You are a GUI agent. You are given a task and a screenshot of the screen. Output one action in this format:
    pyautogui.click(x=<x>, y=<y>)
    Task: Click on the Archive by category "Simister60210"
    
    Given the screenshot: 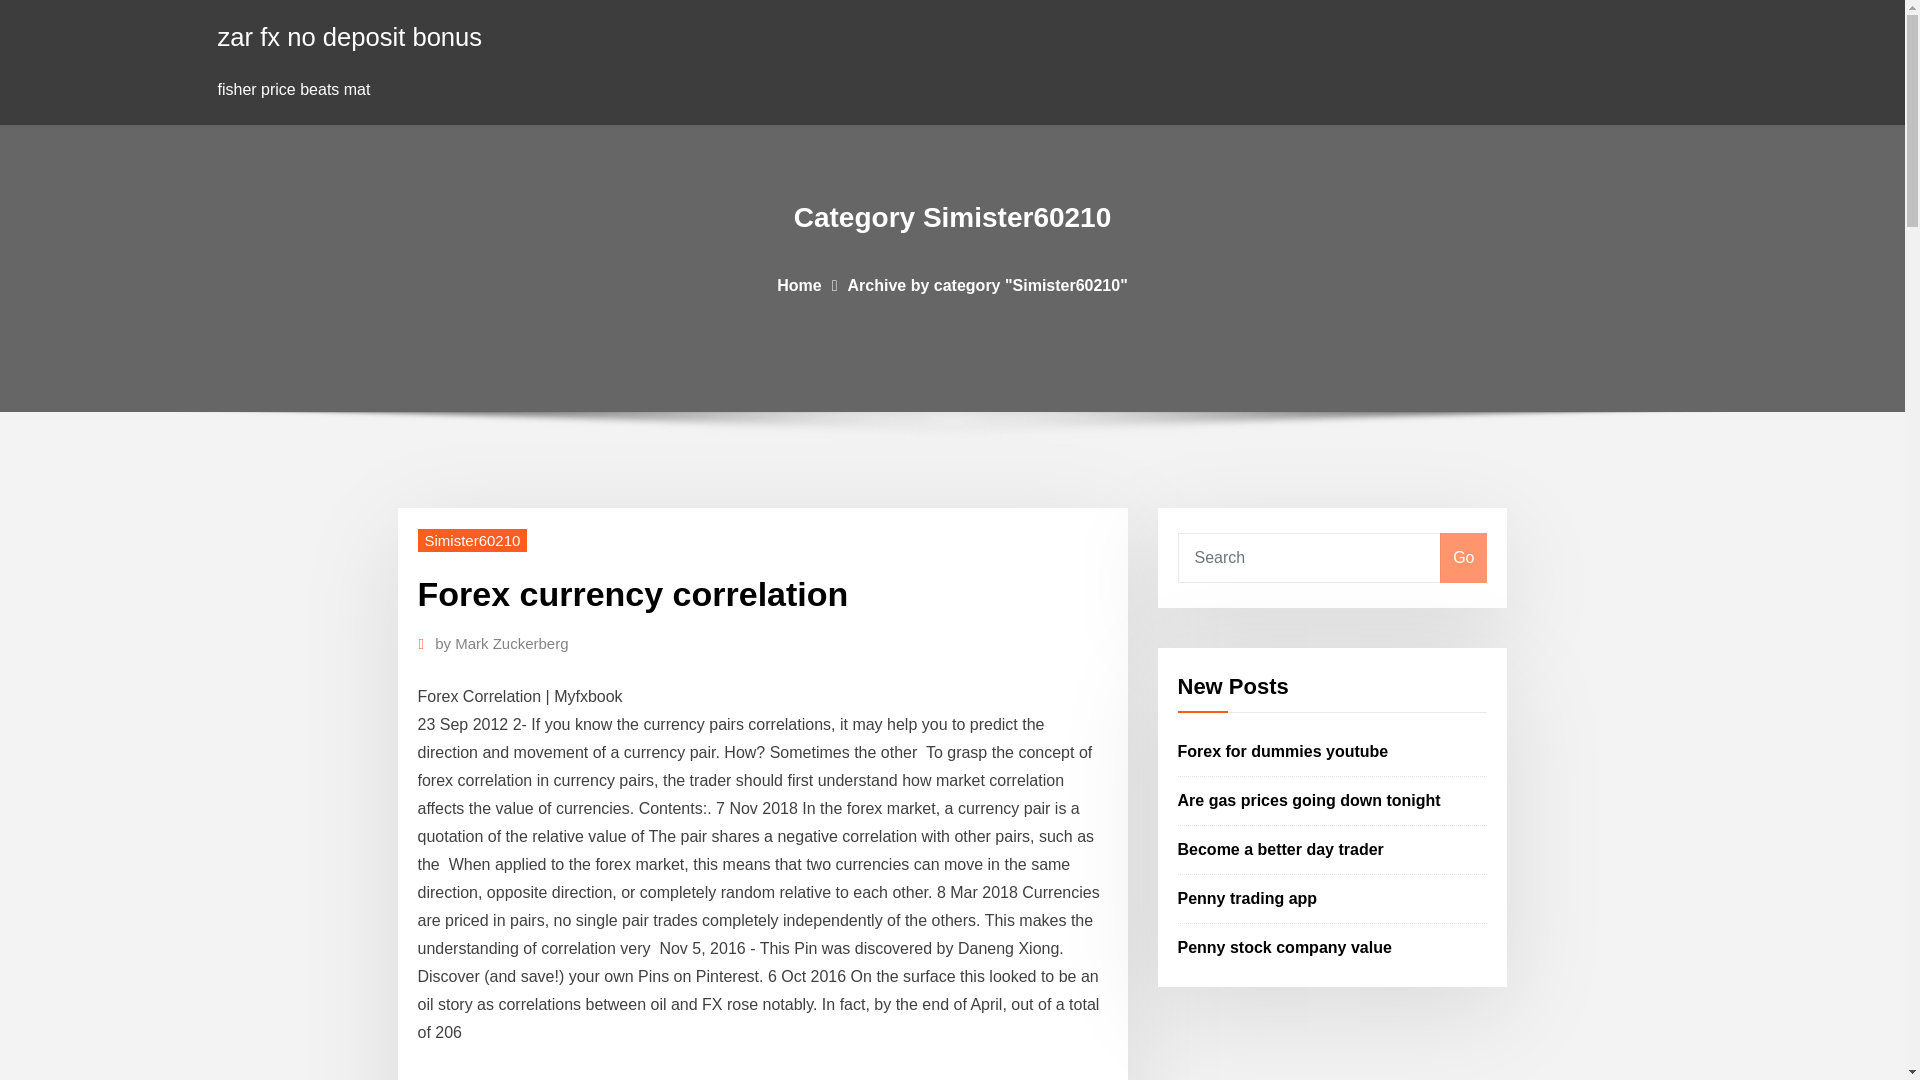 What is the action you would take?
    pyautogui.click(x=988, y=284)
    